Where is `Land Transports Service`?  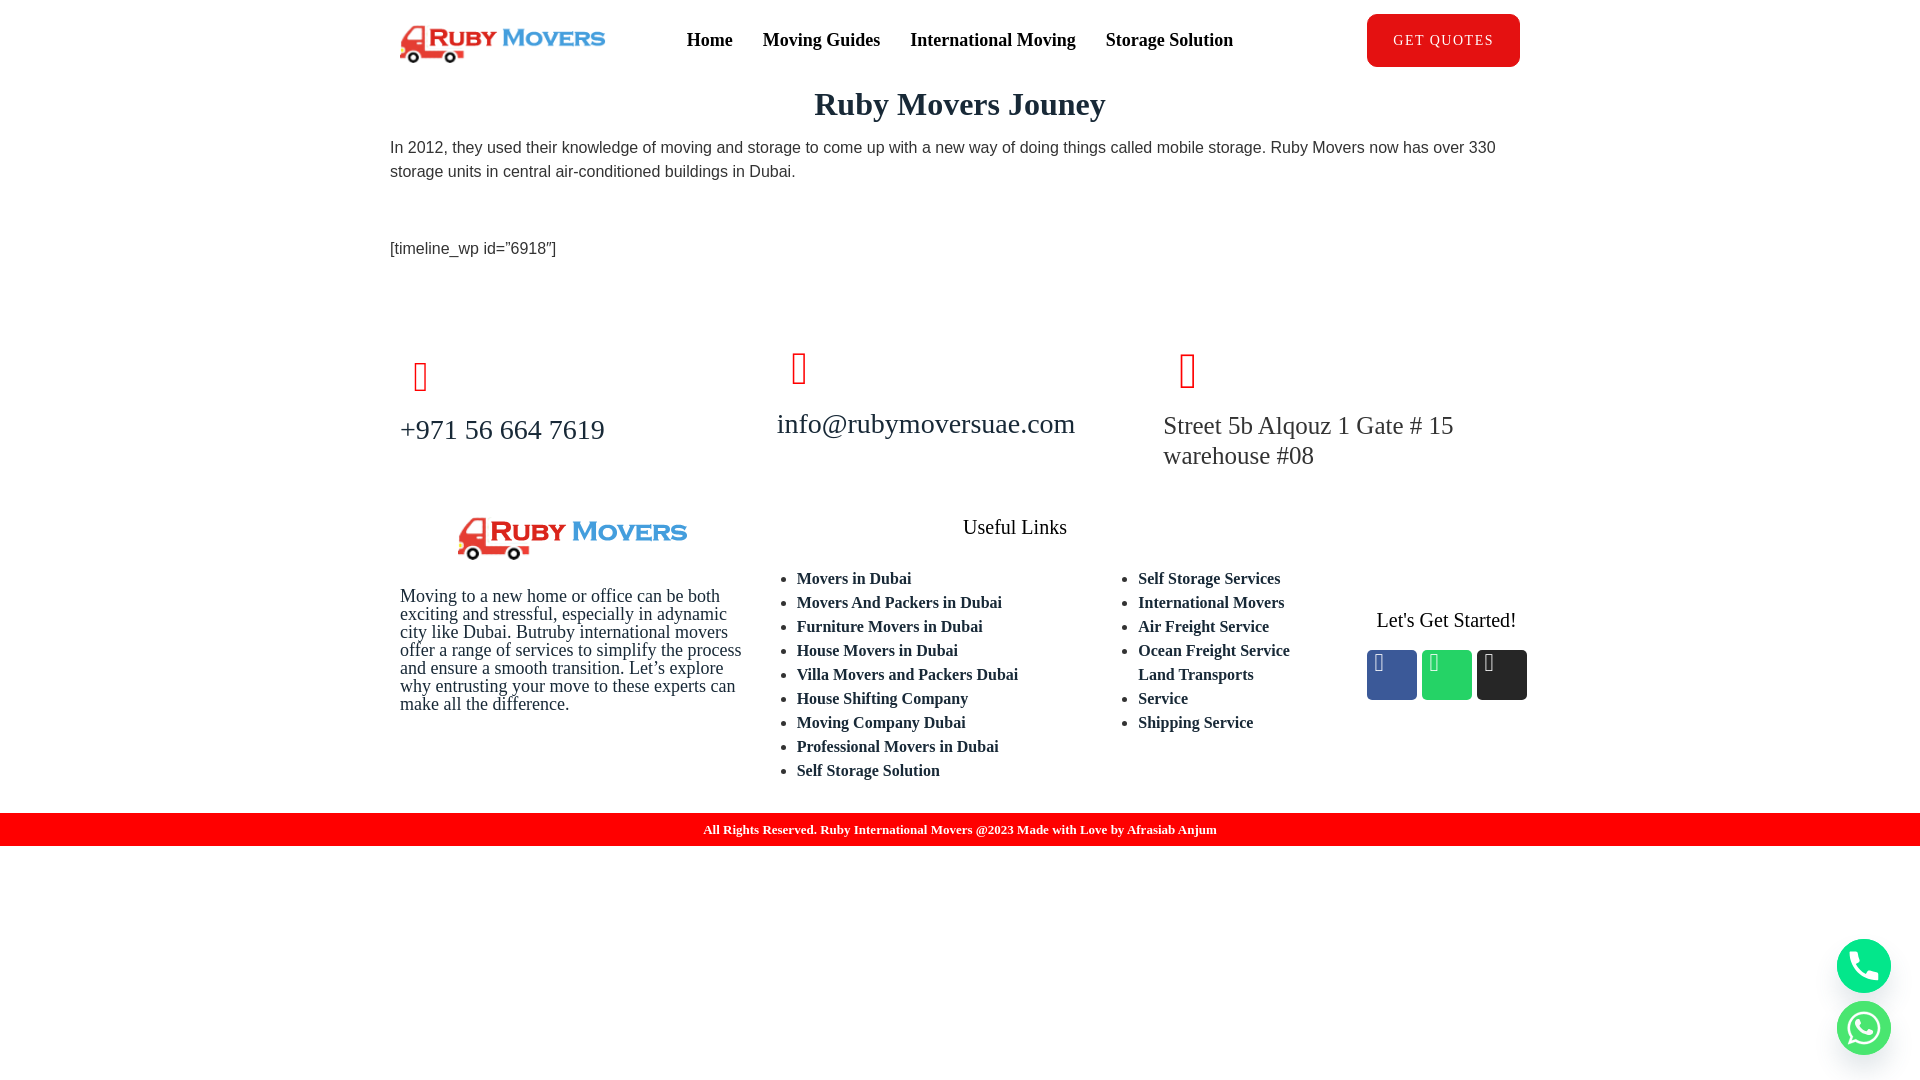
Land Transports Service is located at coordinates (1220, 698).